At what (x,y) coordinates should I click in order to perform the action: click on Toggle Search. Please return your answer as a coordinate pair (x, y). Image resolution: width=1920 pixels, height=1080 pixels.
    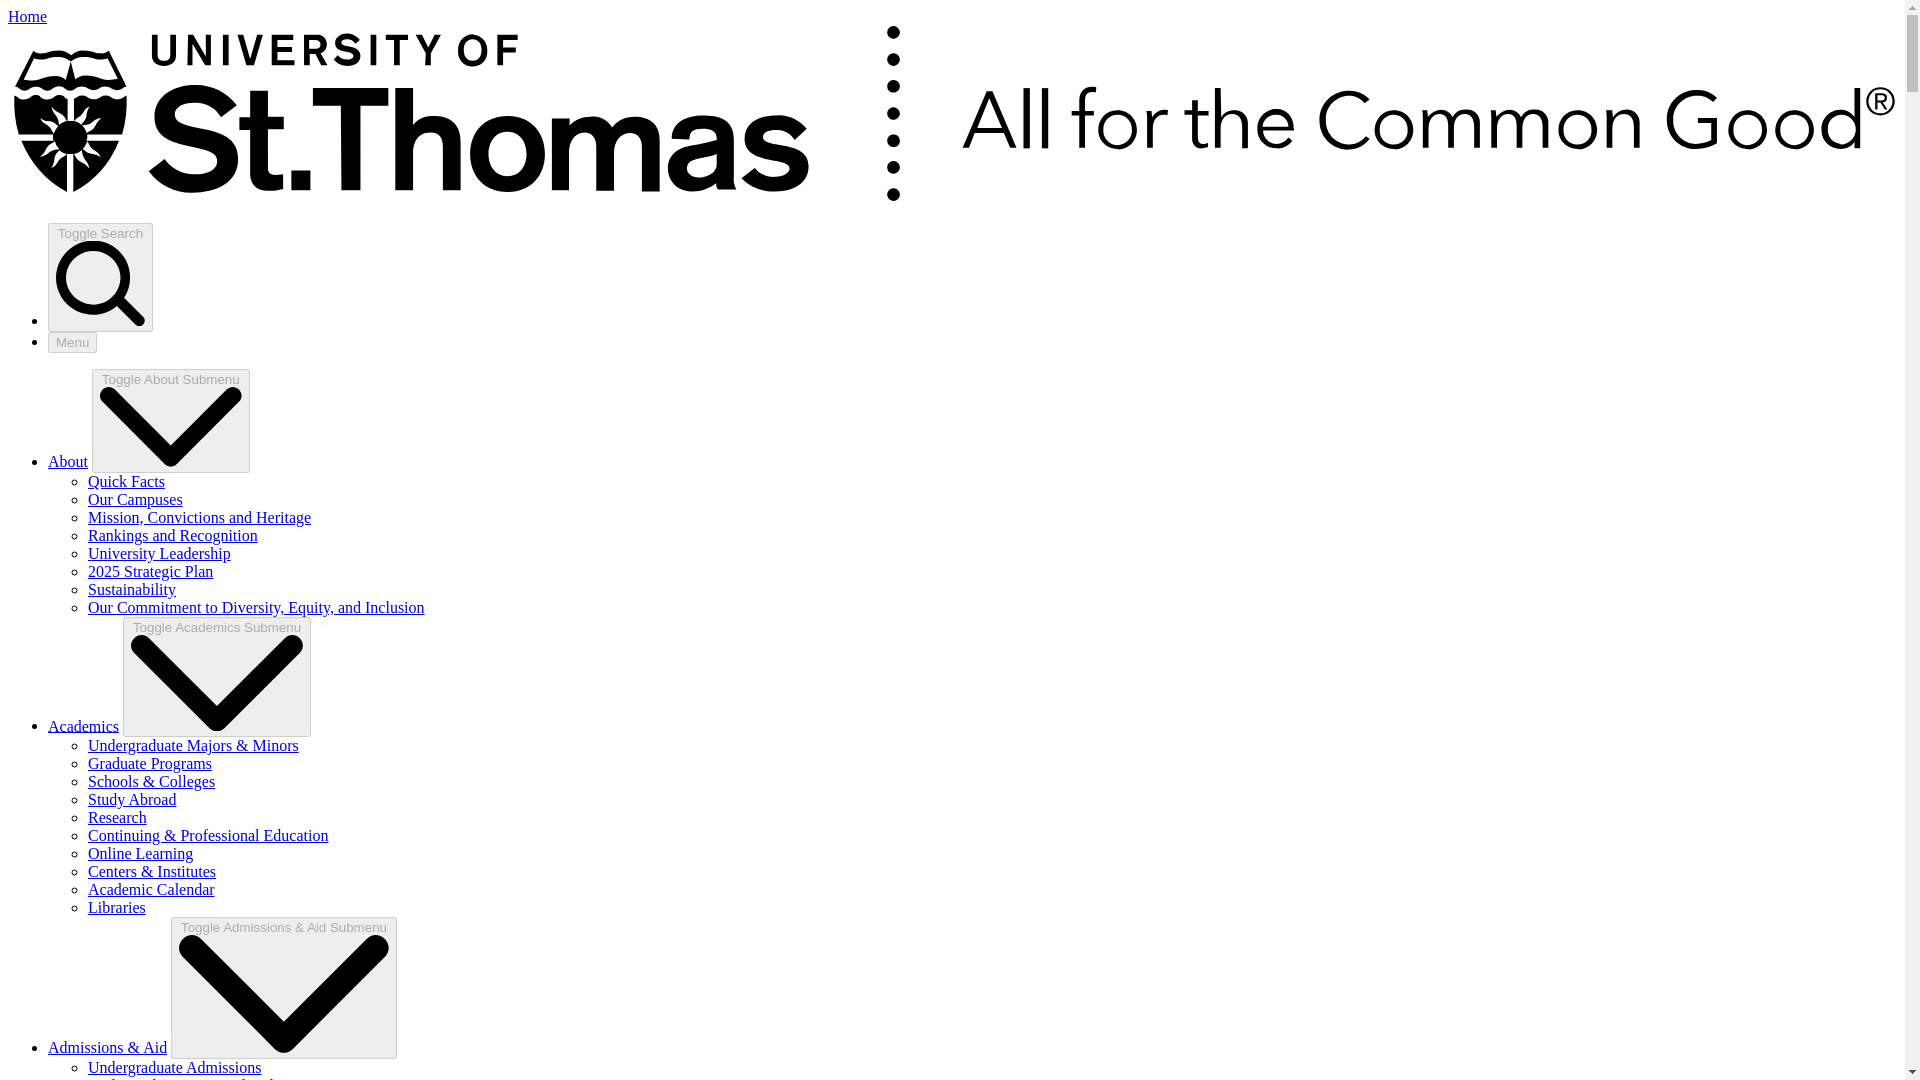
    Looking at the image, I should click on (100, 276).